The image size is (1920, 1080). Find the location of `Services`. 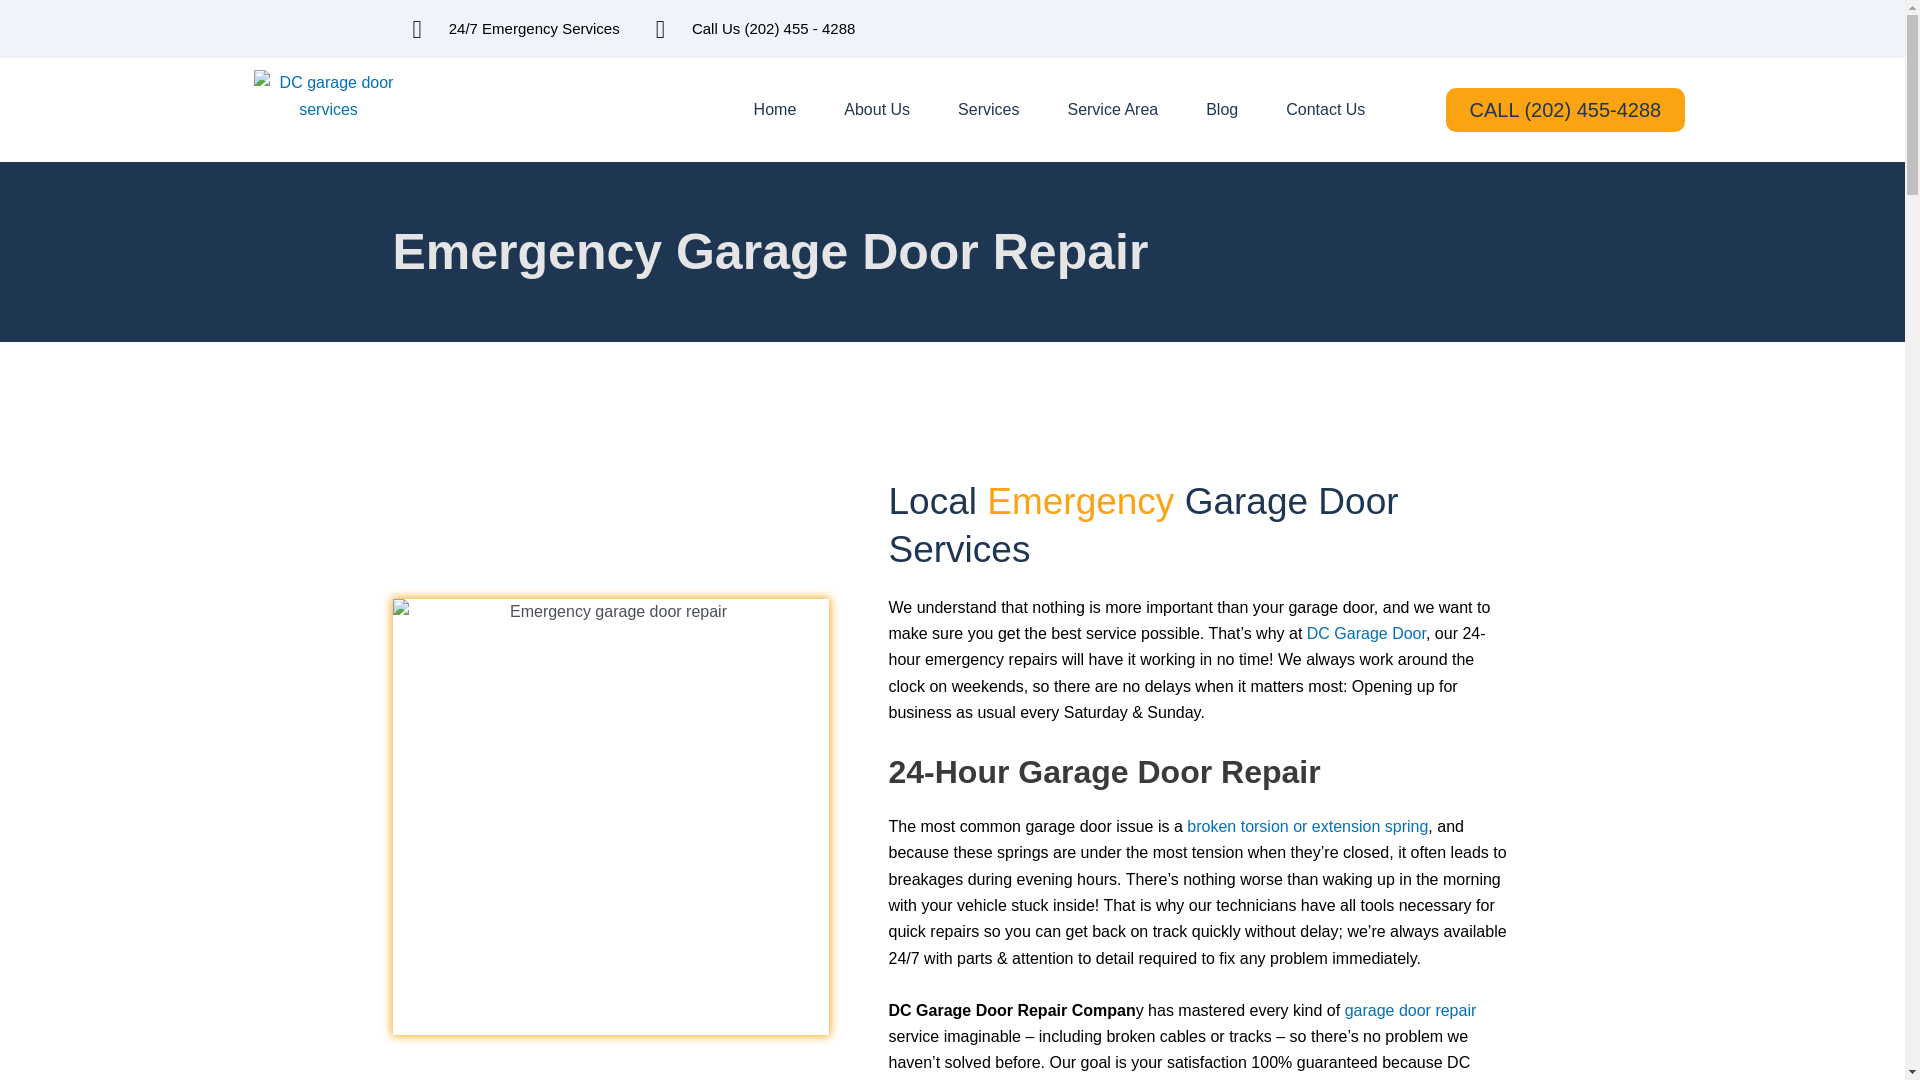

Services is located at coordinates (988, 110).